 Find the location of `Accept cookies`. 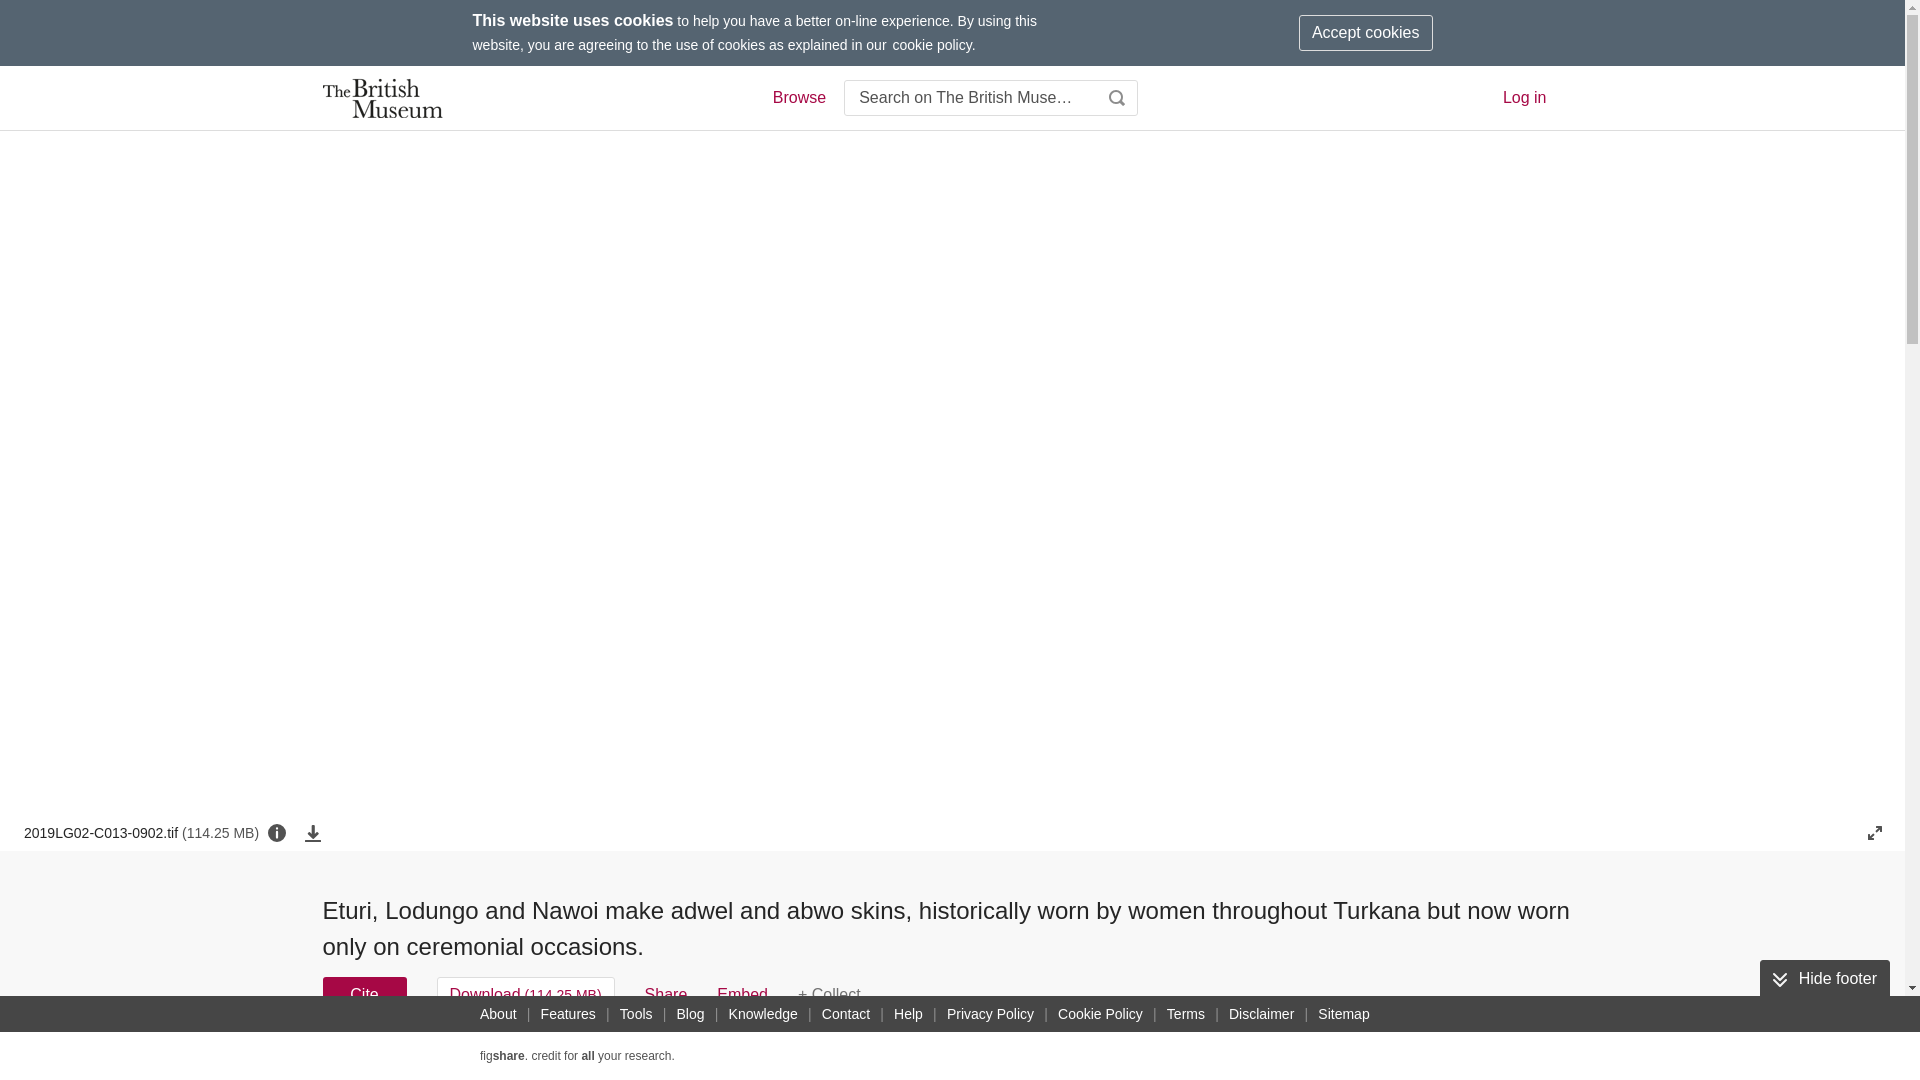

Accept cookies is located at coordinates (1366, 32).